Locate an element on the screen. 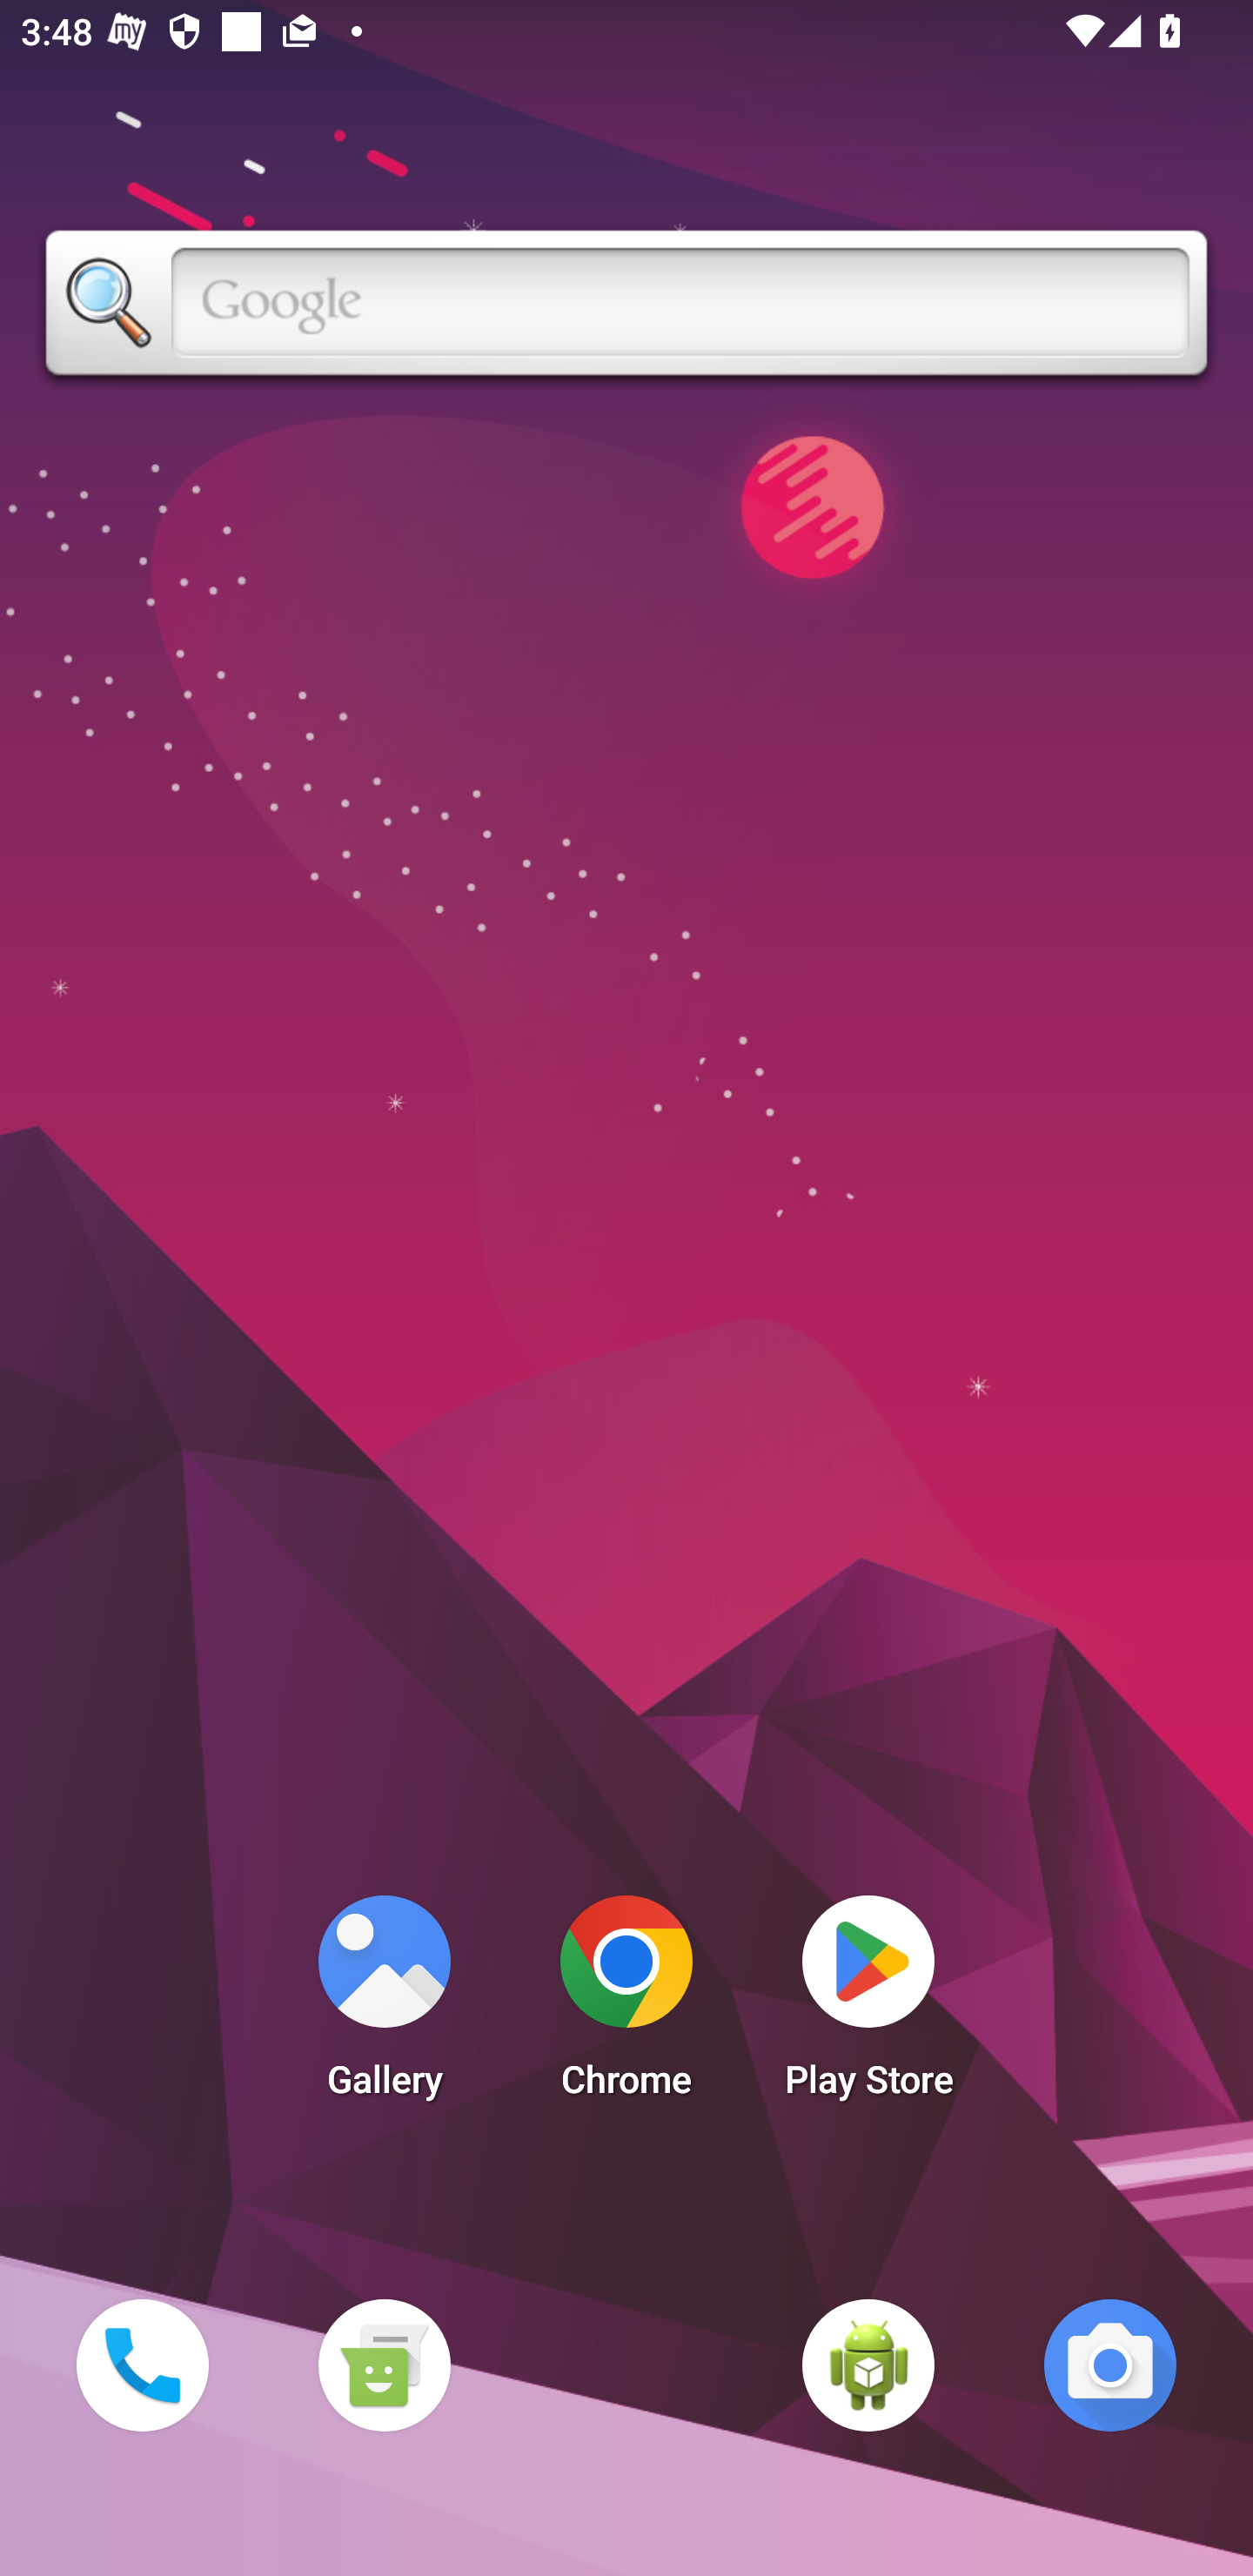 The width and height of the screenshot is (1253, 2576). Chrome is located at coordinates (626, 2005).